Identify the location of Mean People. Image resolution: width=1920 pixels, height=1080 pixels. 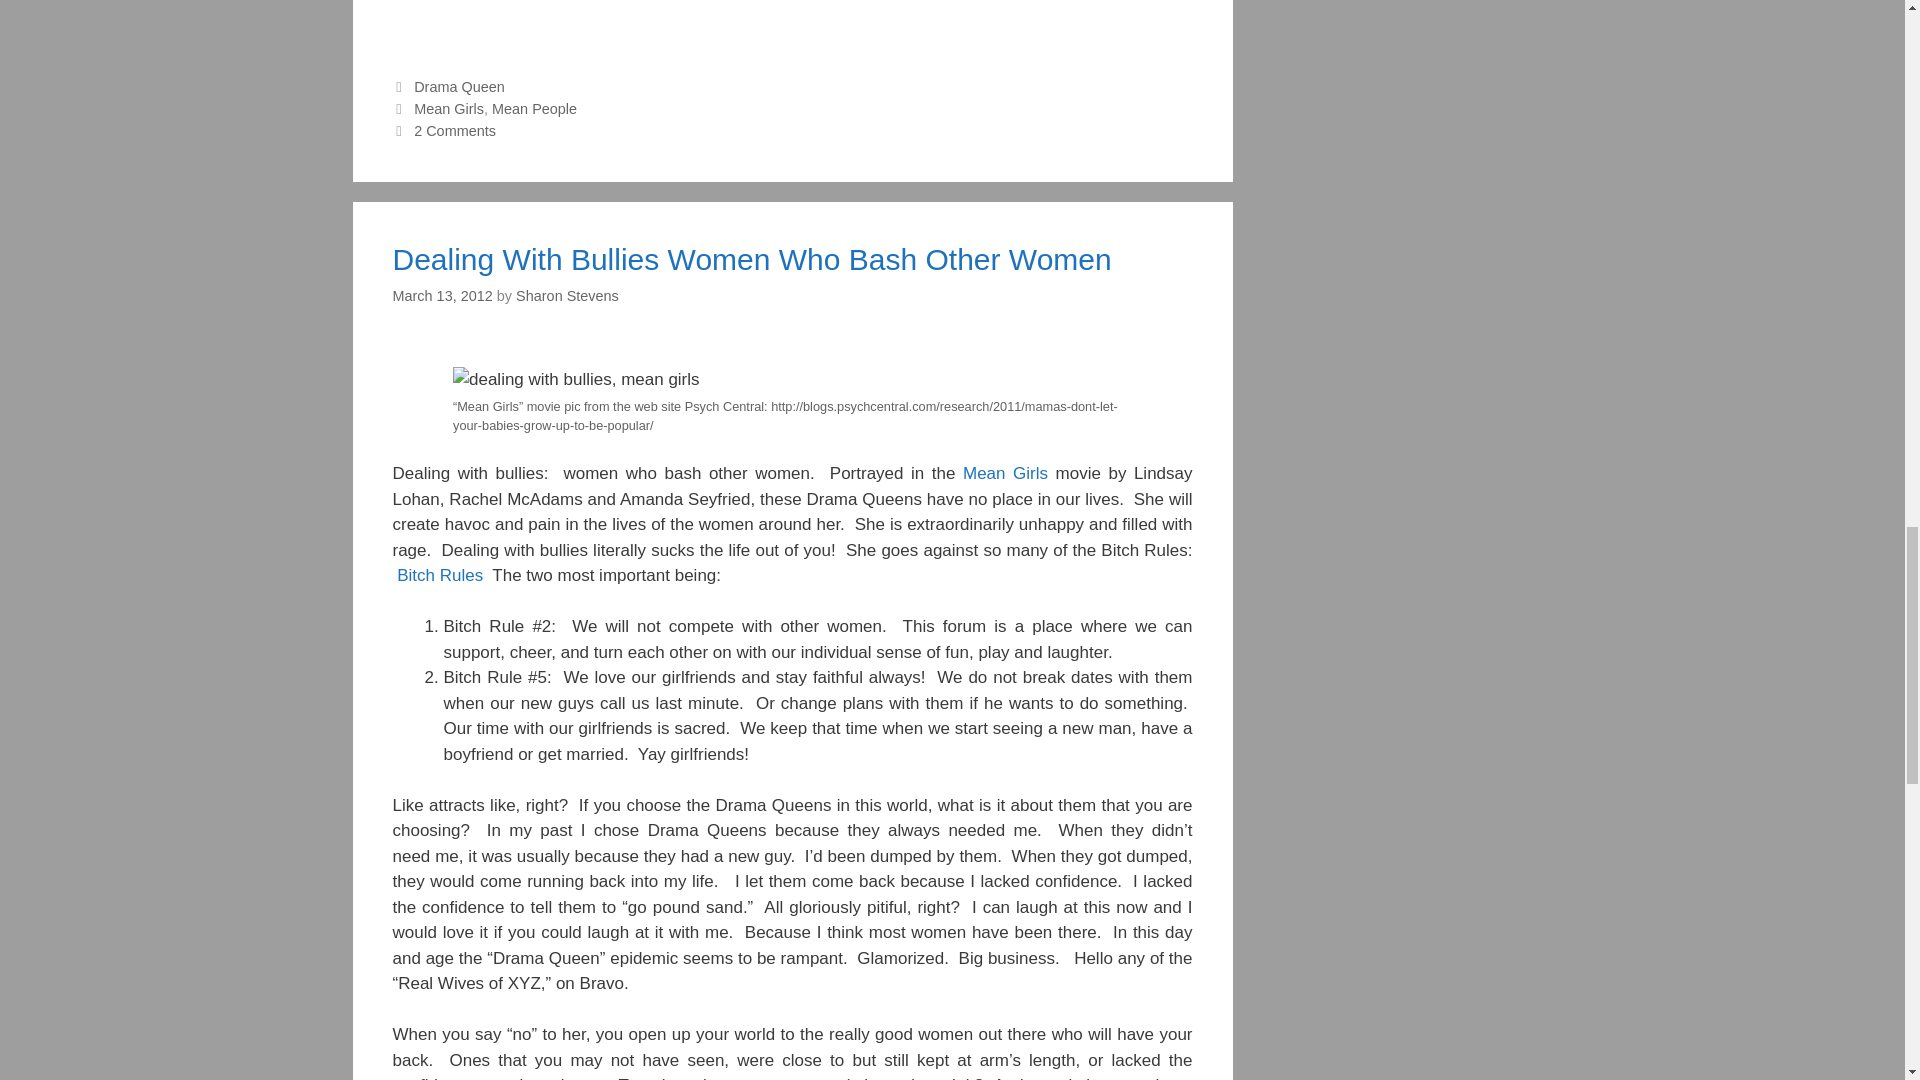
(534, 108).